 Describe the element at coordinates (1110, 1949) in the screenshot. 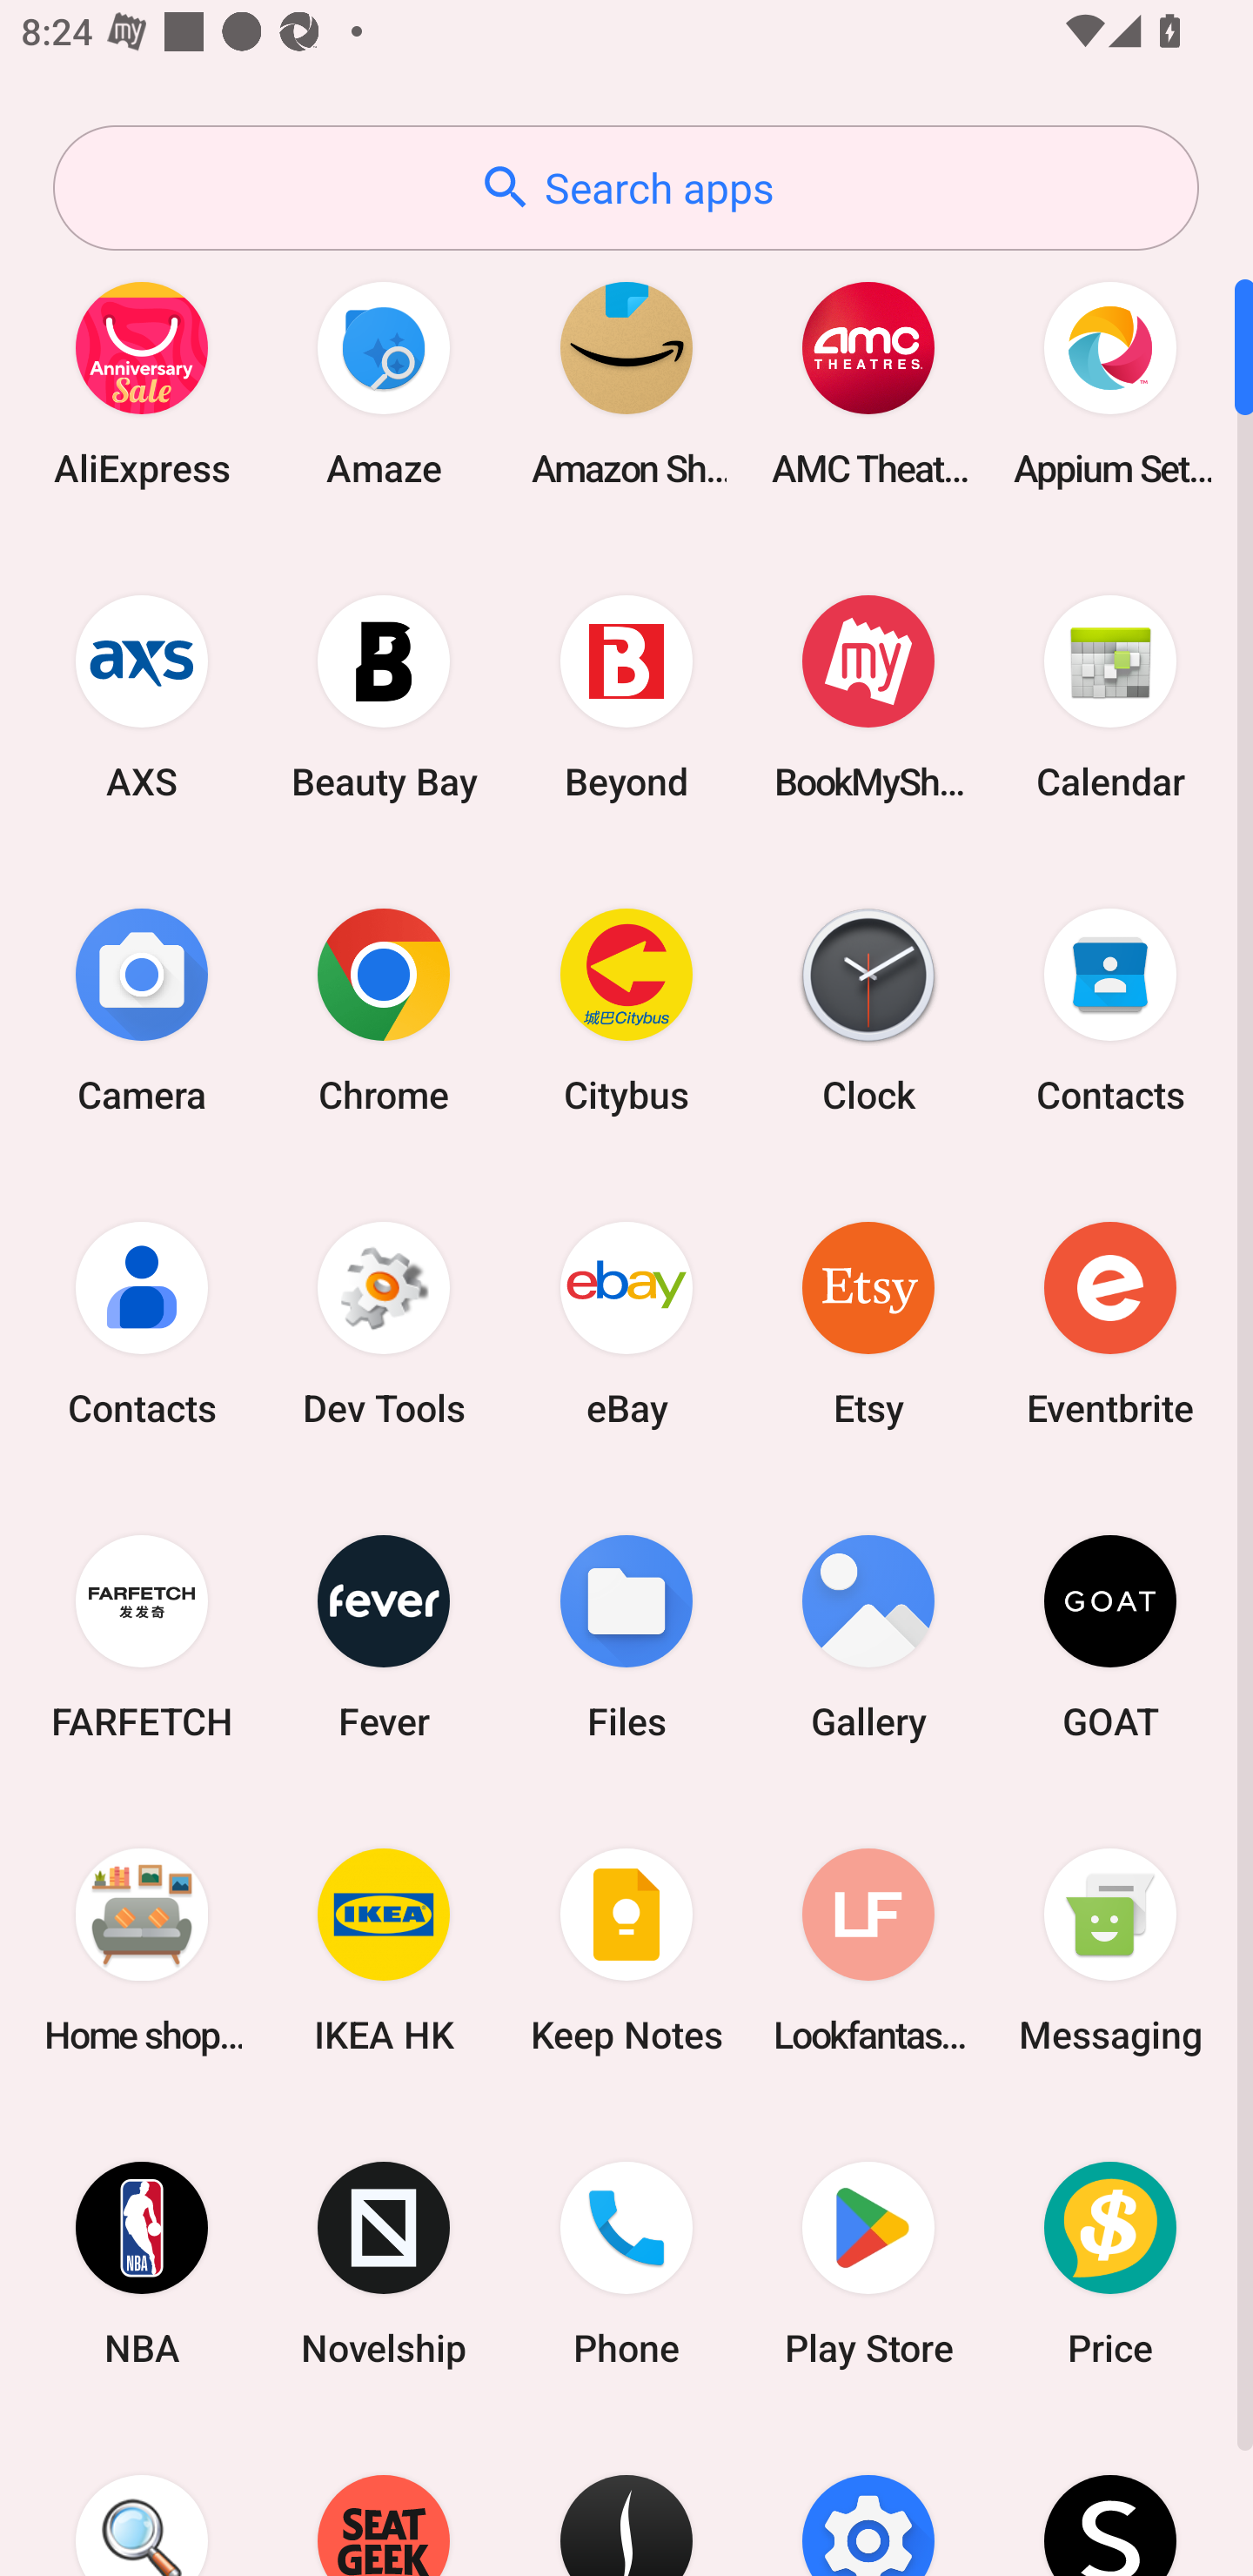

I see `Messaging` at that location.